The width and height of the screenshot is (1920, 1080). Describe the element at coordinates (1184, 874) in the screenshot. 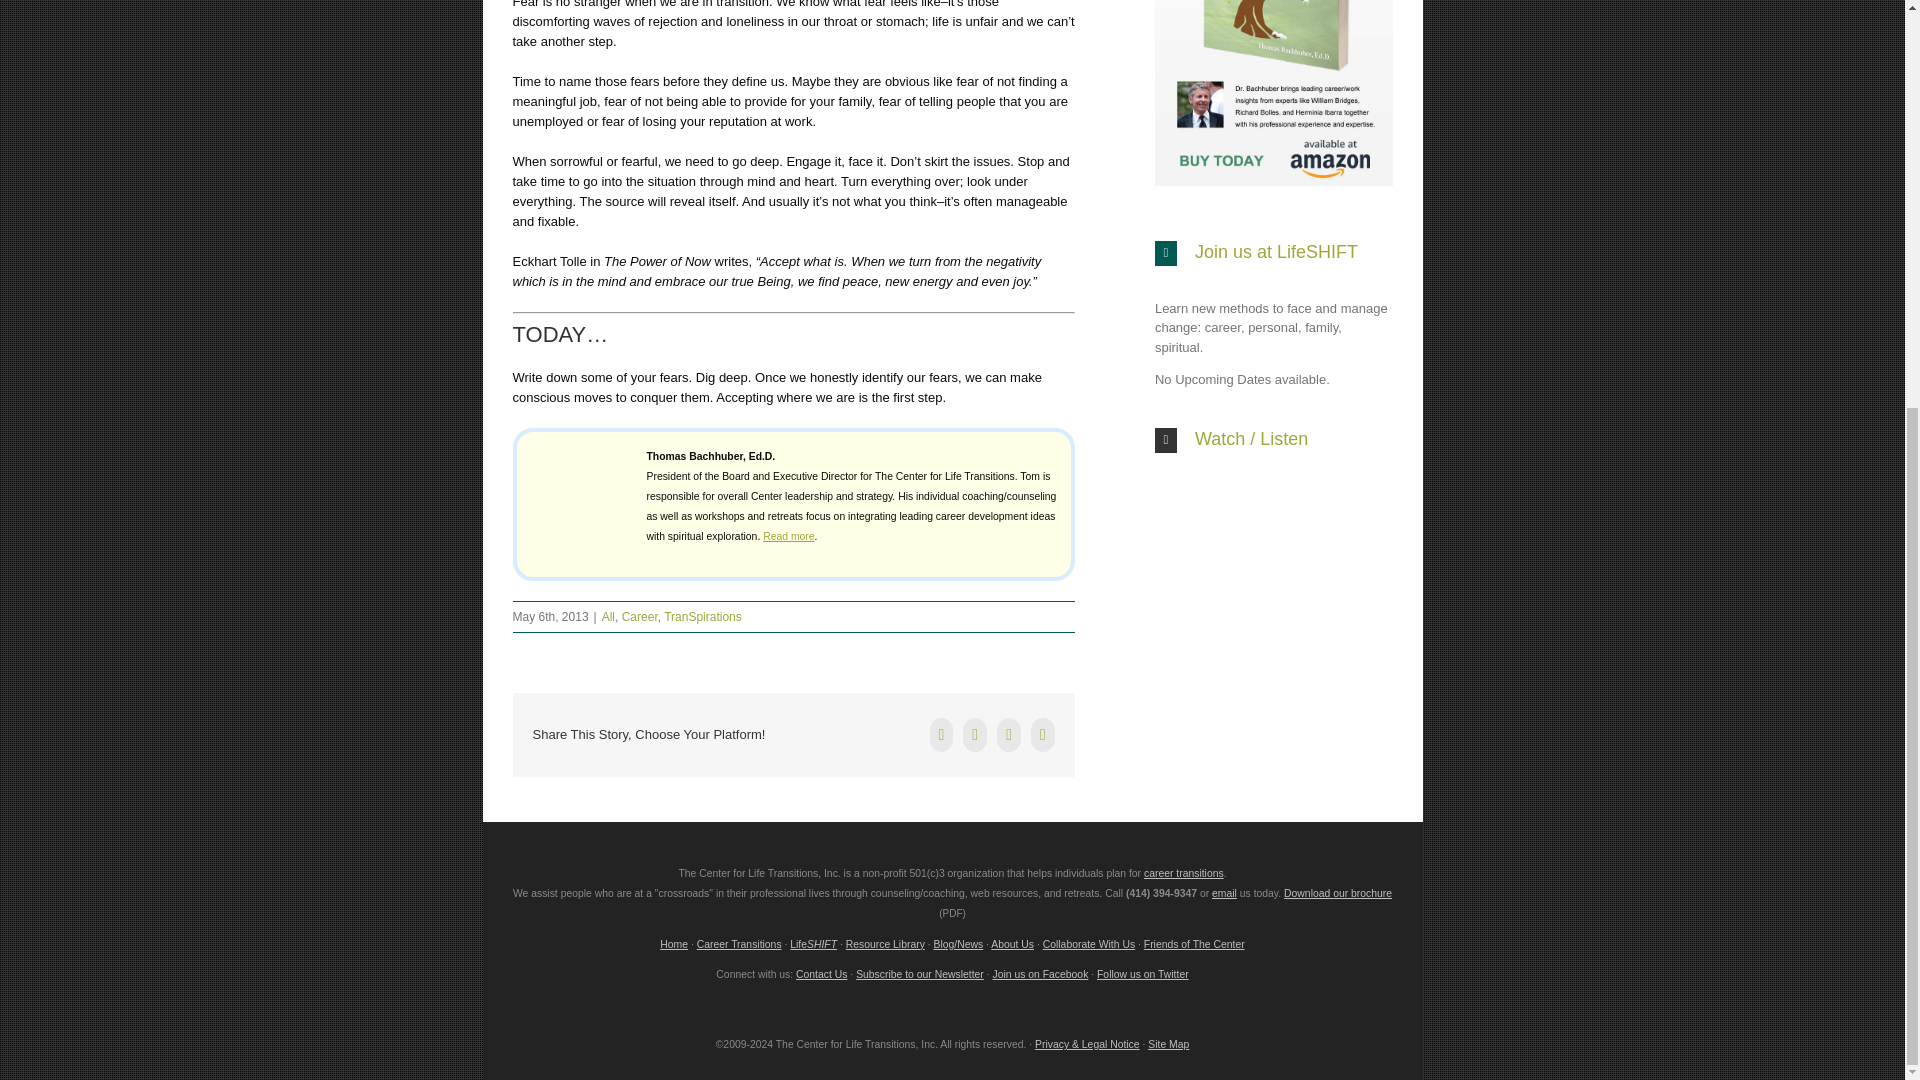

I see `Career Change, Job Change` at that location.